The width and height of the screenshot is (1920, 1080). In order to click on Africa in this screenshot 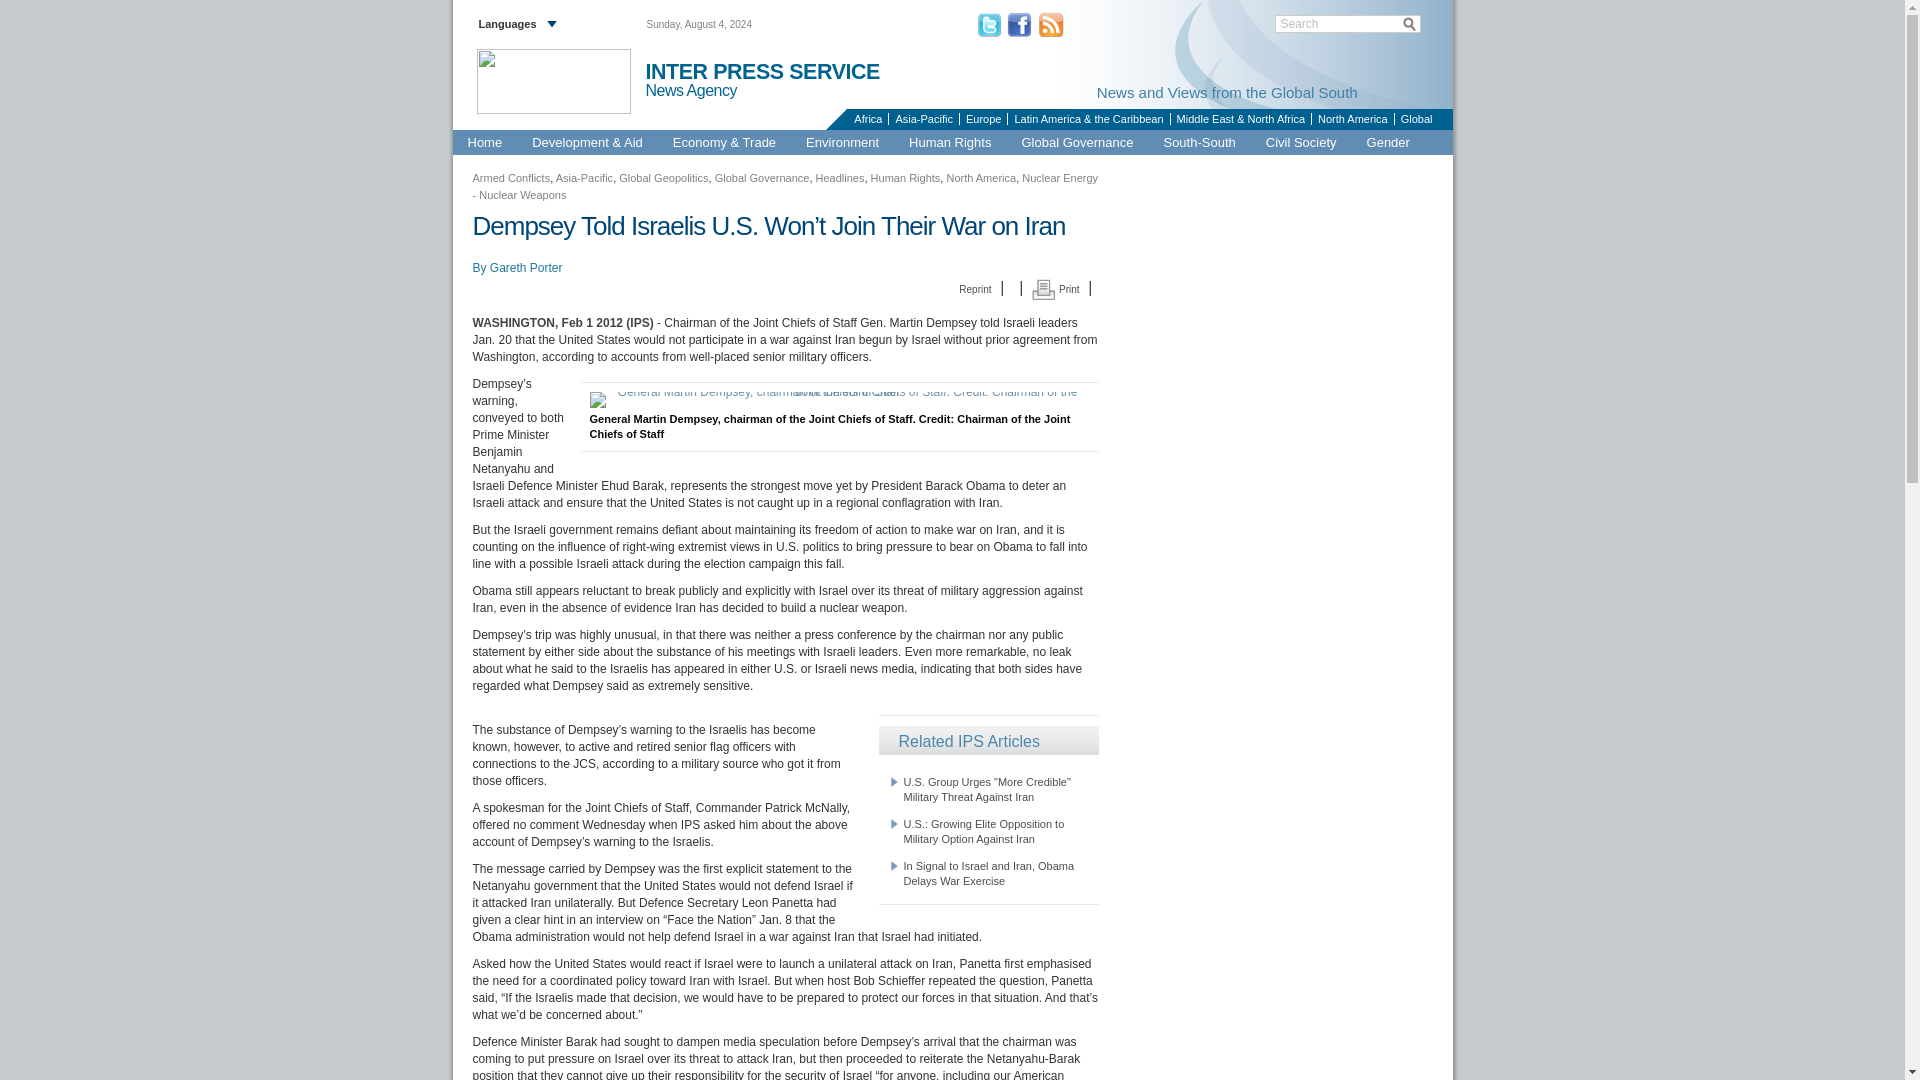, I will do `click(866, 119)`.